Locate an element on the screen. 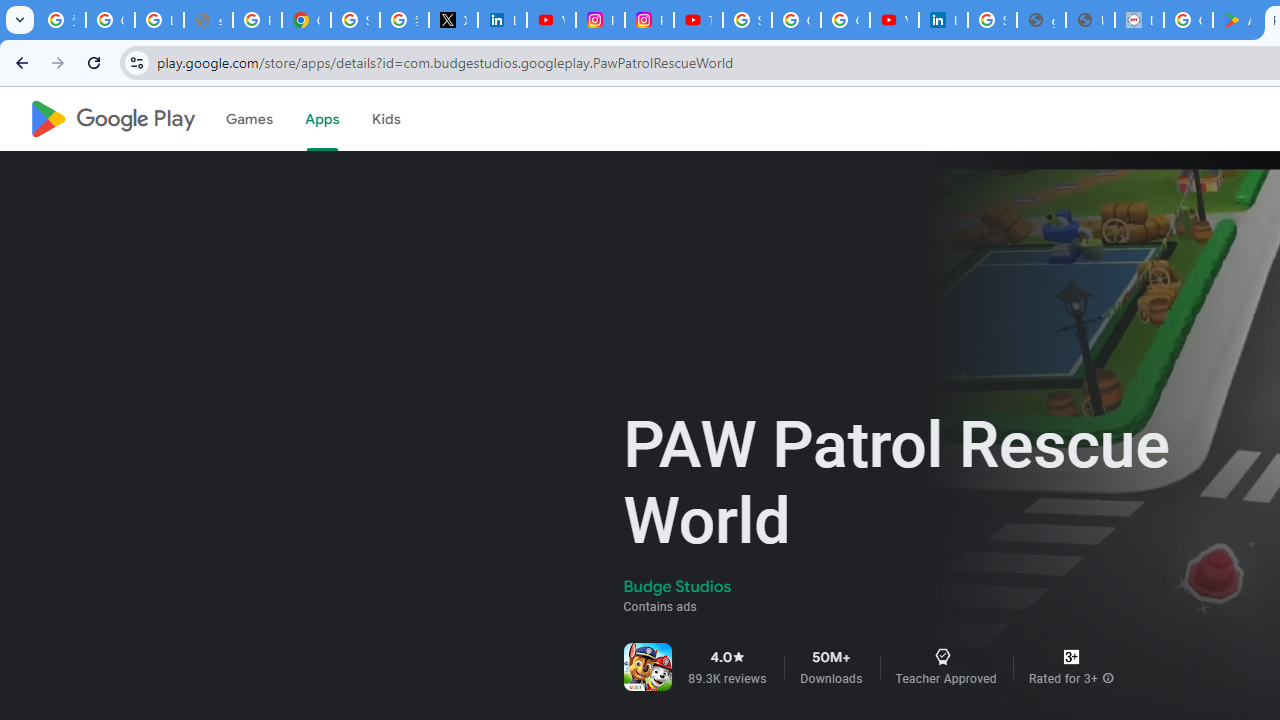 Image resolution: width=1280 pixels, height=720 pixels. Privacy Help Center - Policies Help is located at coordinates (257, 20).